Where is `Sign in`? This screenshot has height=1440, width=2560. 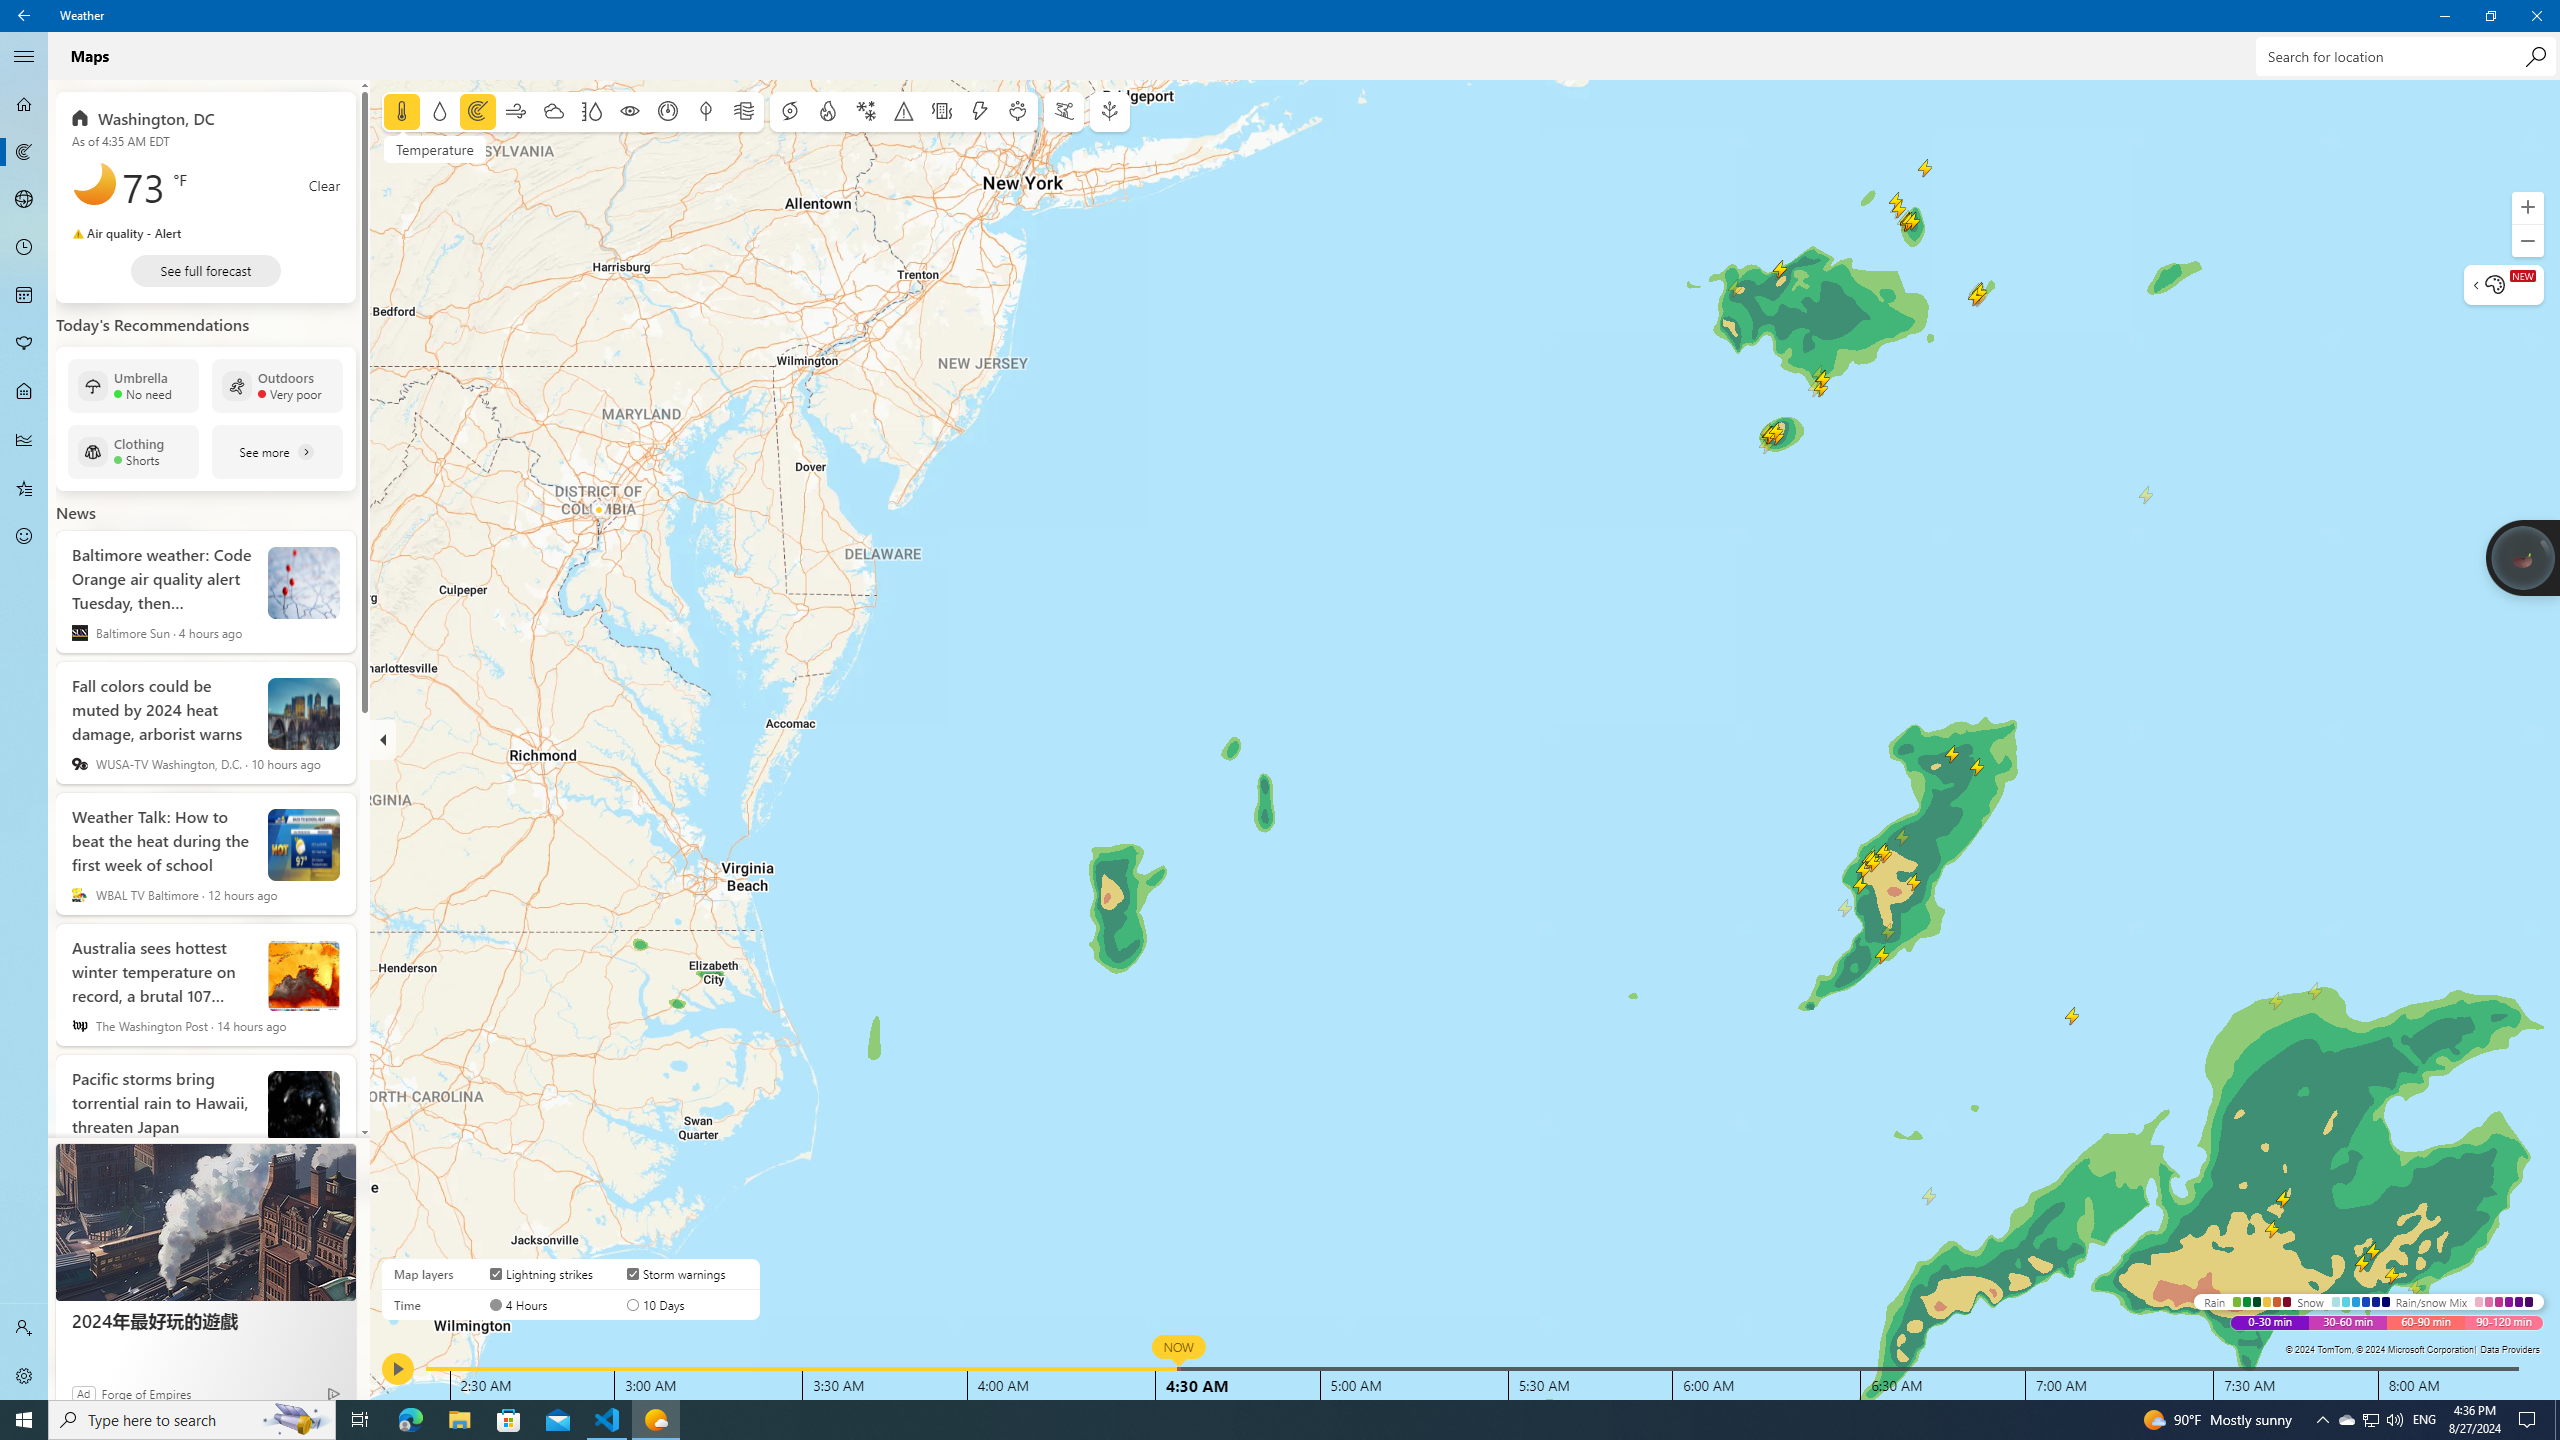
Sign in is located at coordinates (24, 1328).